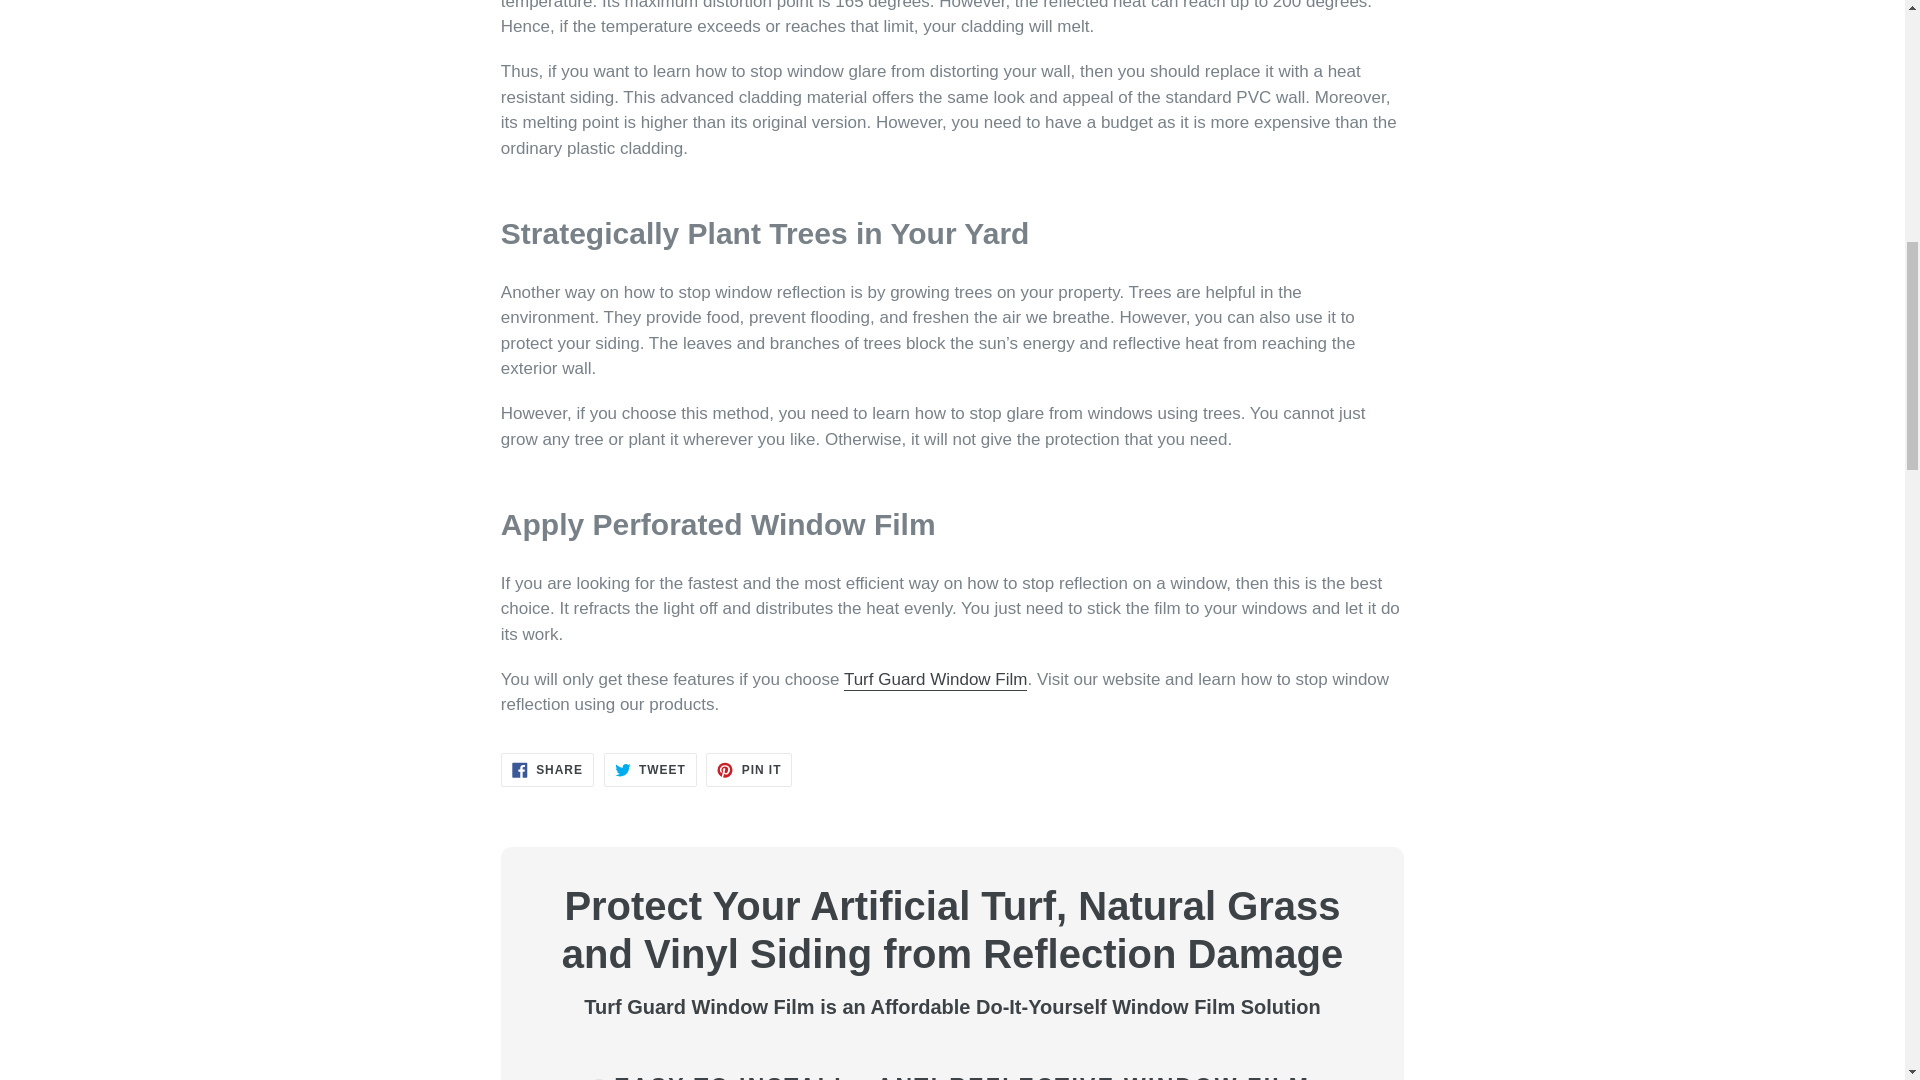 This screenshot has width=1920, height=1080. What do you see at coordinates (748, 770) in the screenshot?
I see `Pin on Pinterest` at bounding box center [748, 770].